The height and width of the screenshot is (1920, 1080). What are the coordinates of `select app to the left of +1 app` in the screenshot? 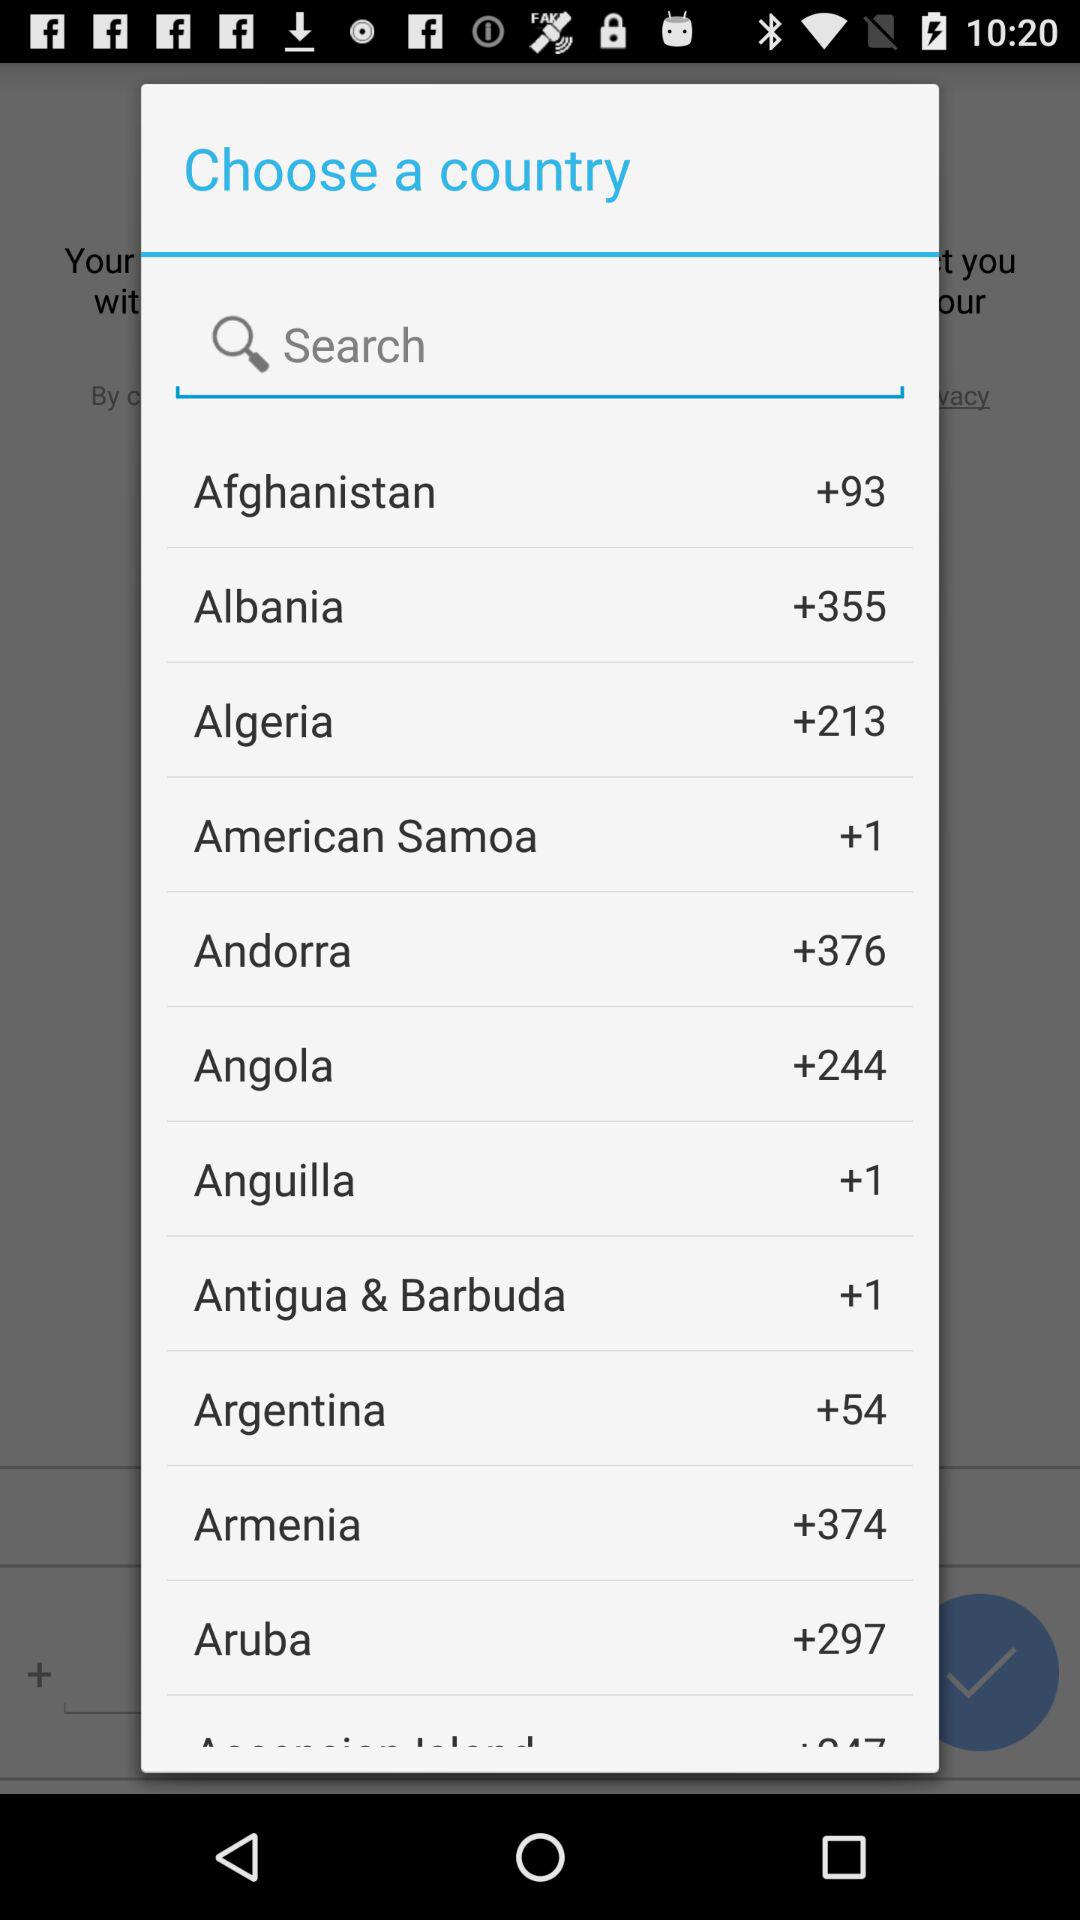 It's located at (274, 1178).